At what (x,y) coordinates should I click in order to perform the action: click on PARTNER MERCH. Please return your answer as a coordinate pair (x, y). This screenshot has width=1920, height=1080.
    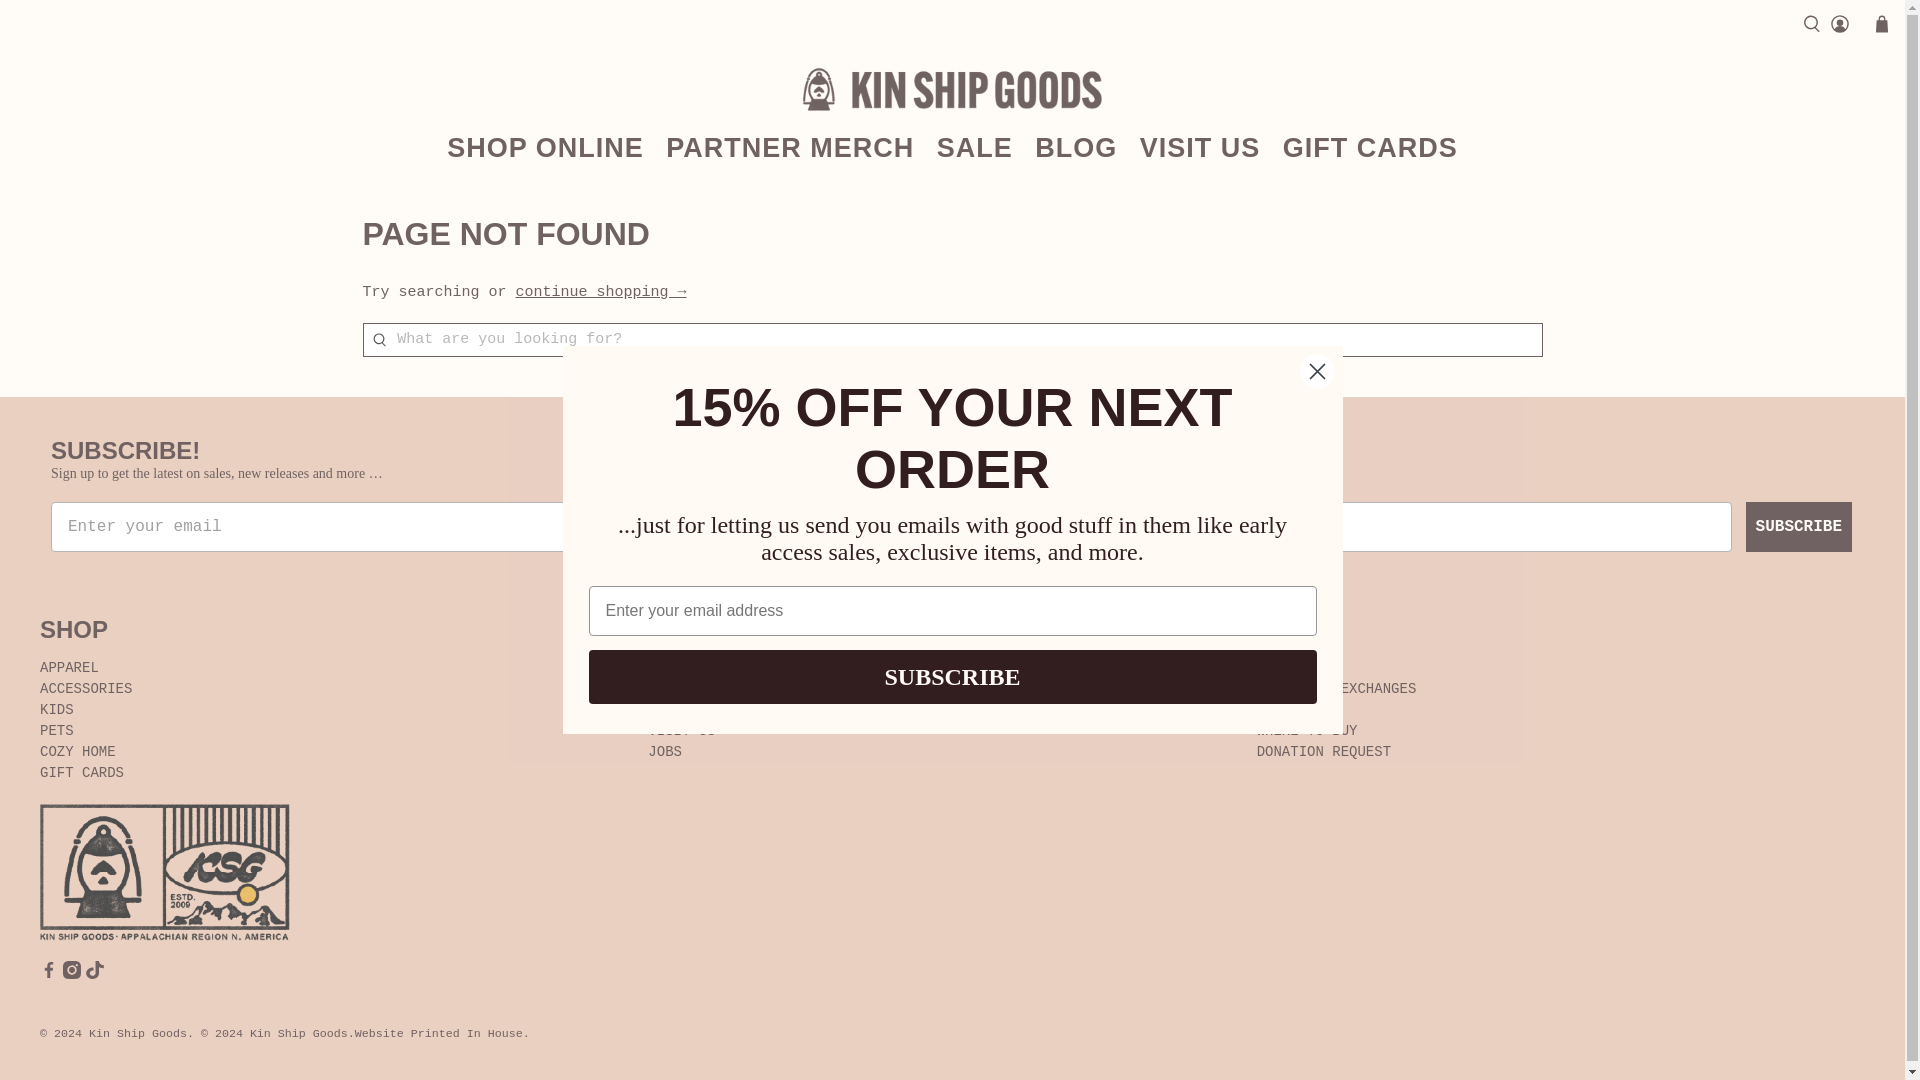
    Looking at the image, I should click on (790, 148).